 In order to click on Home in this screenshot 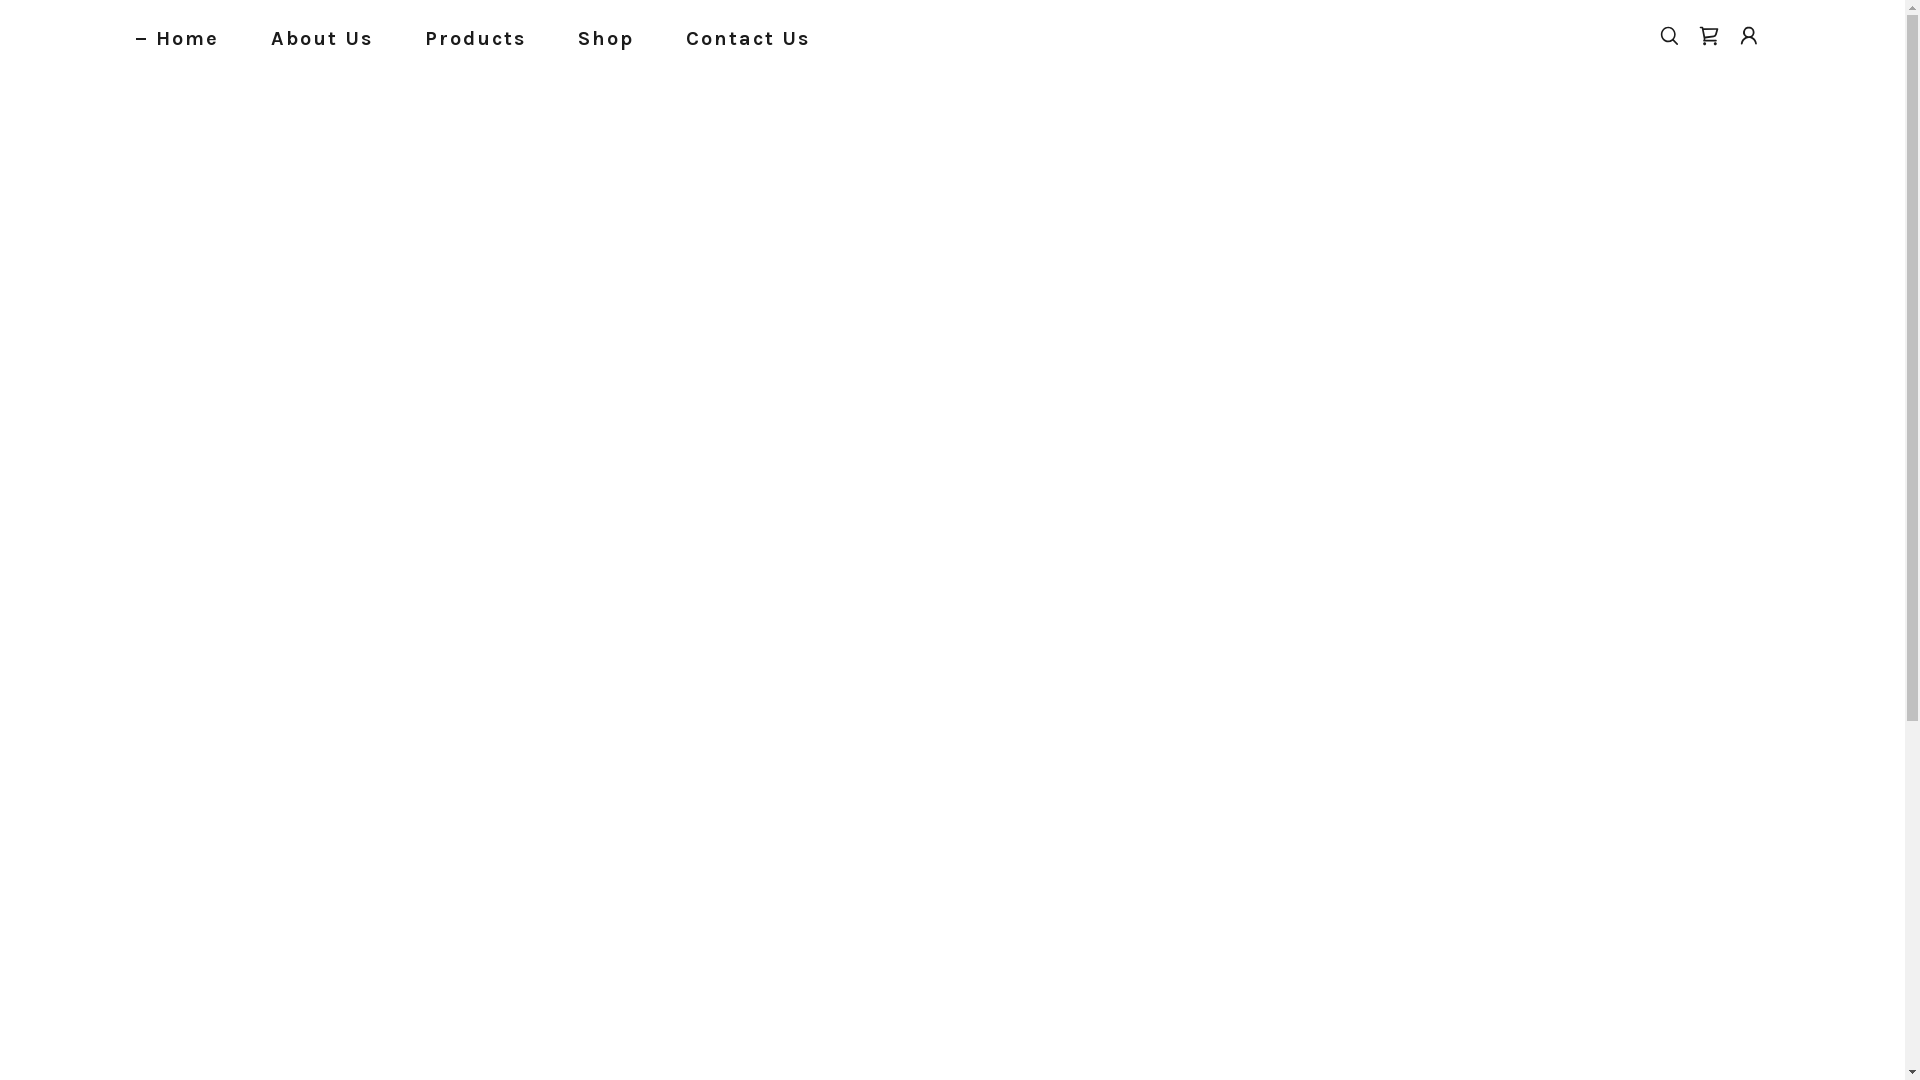, I will do `click(178, 38)`.